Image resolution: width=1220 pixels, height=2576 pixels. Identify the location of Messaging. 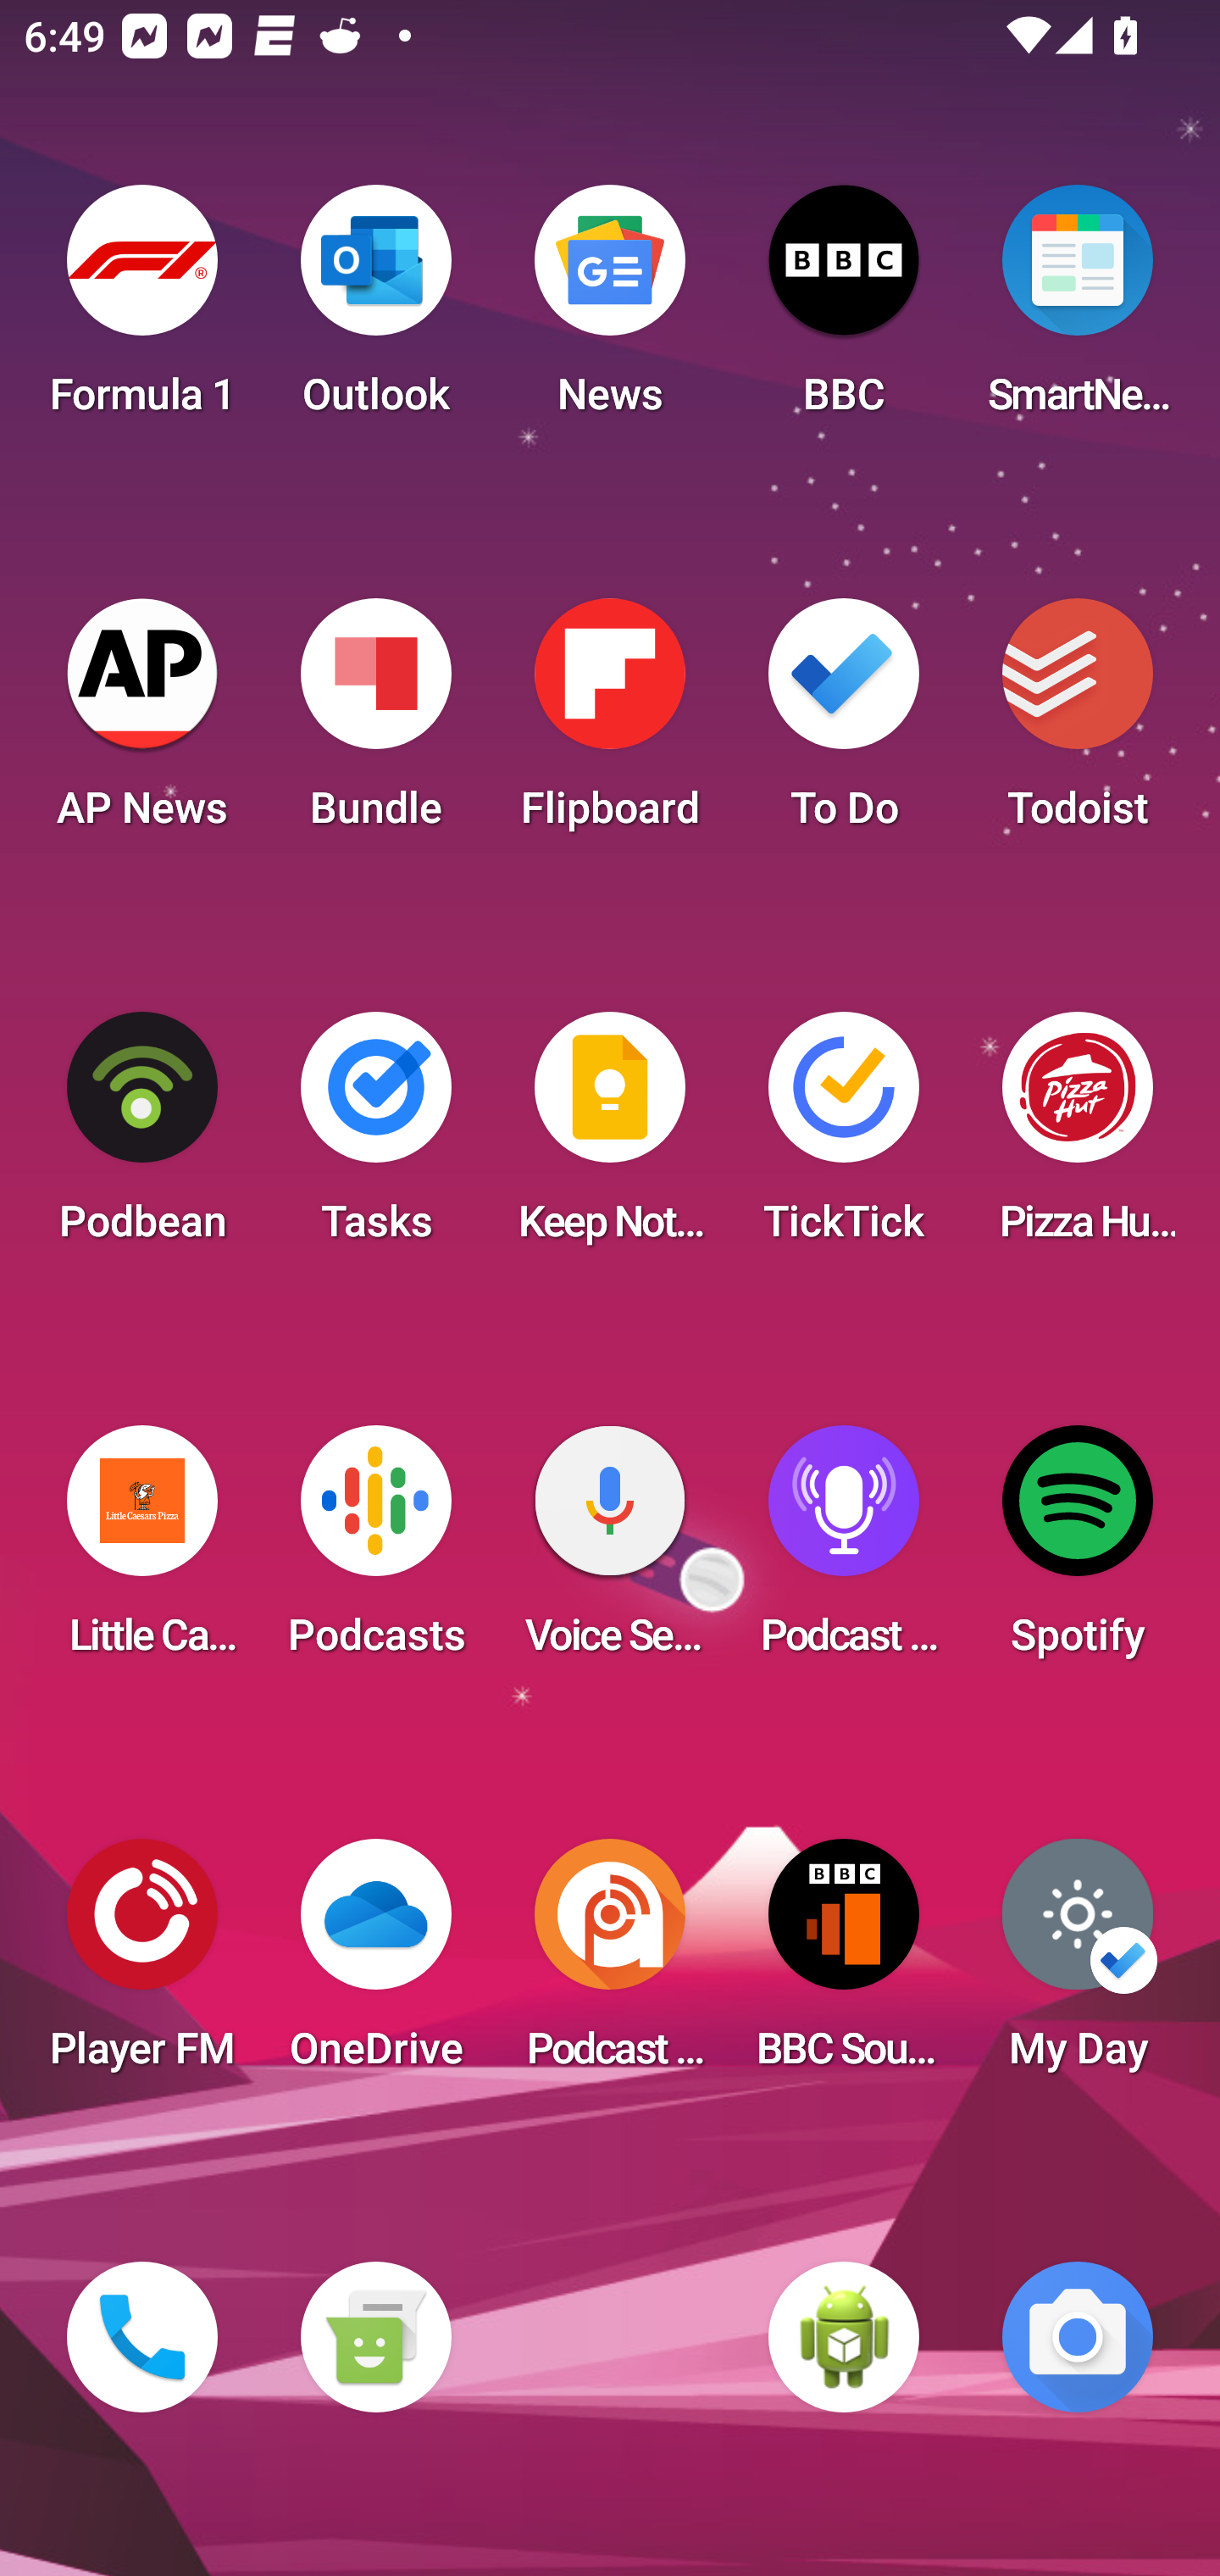
(375, 2337).